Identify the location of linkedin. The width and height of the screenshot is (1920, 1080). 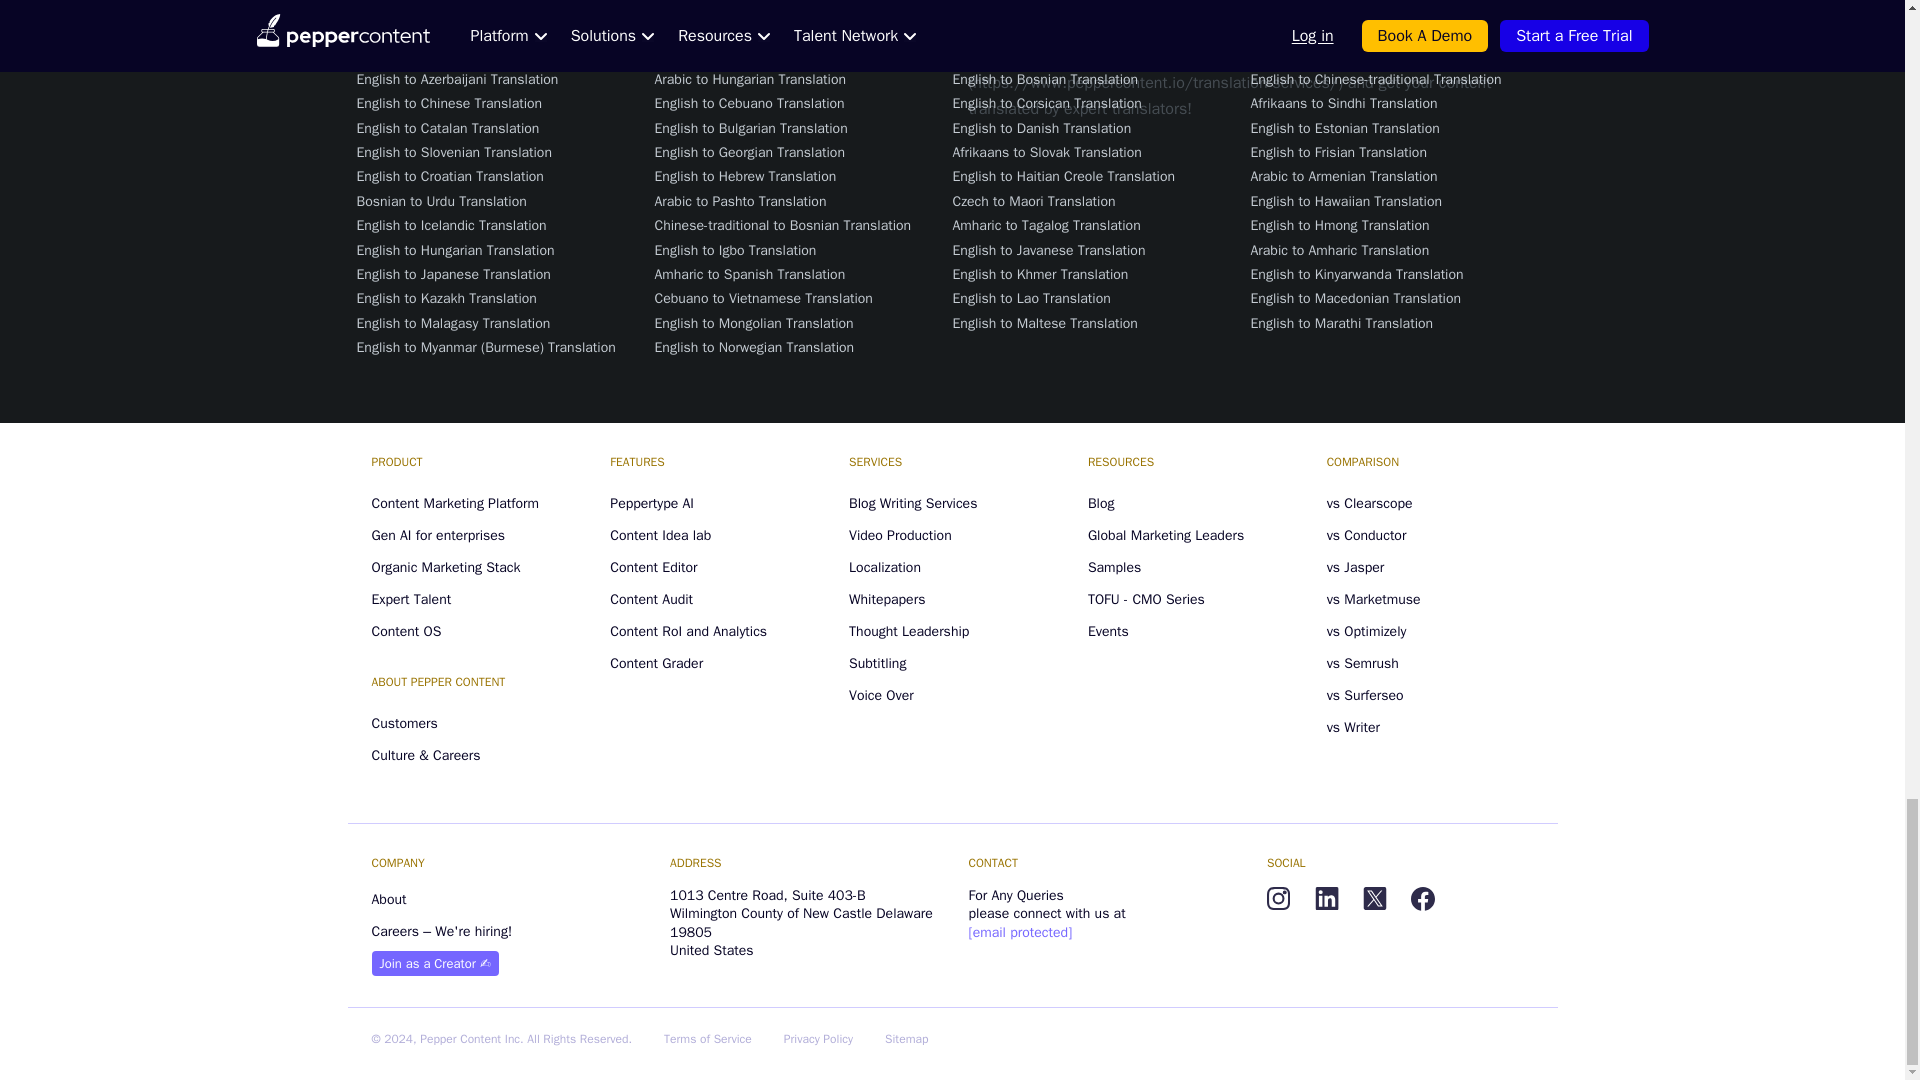
(1326, 898).